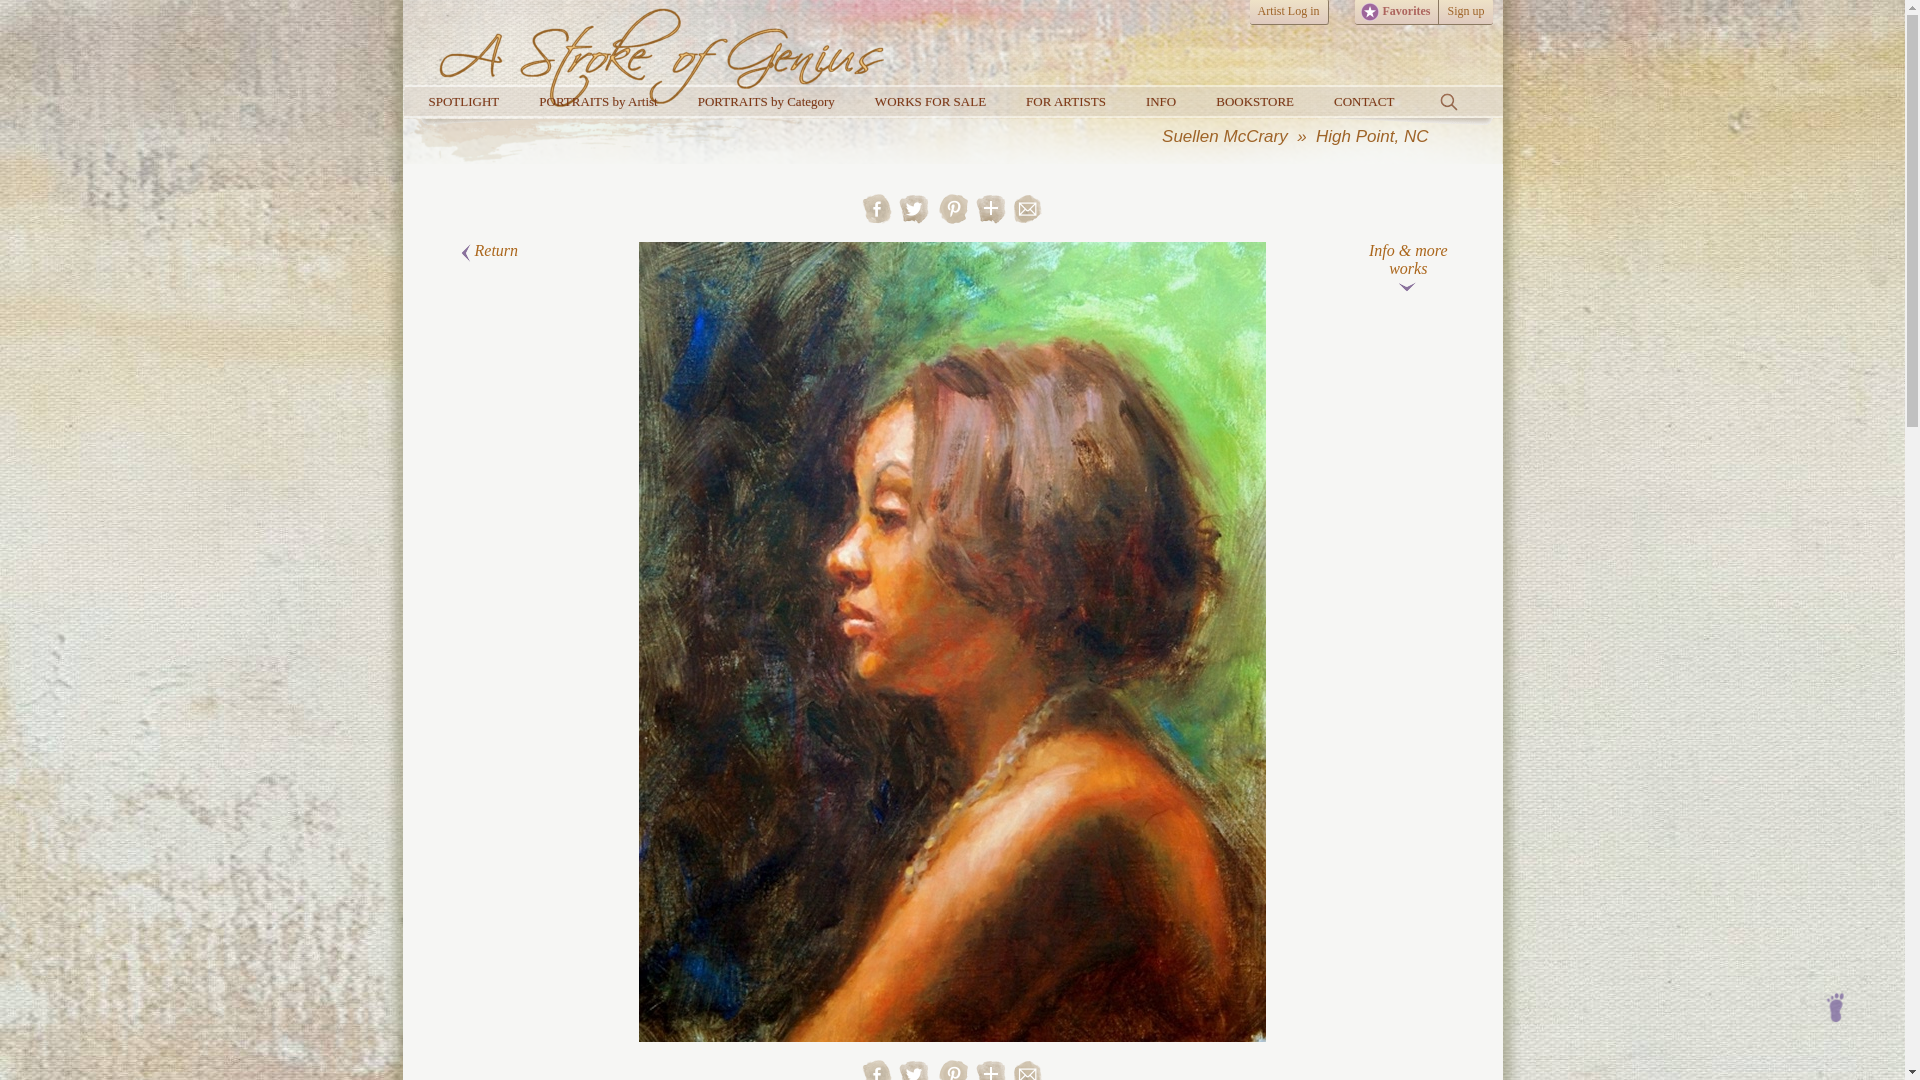  What do you see at coordinates (1288, 12) in the screenshot?
I see `Artist Log in` at bounding box center [1288, 12].